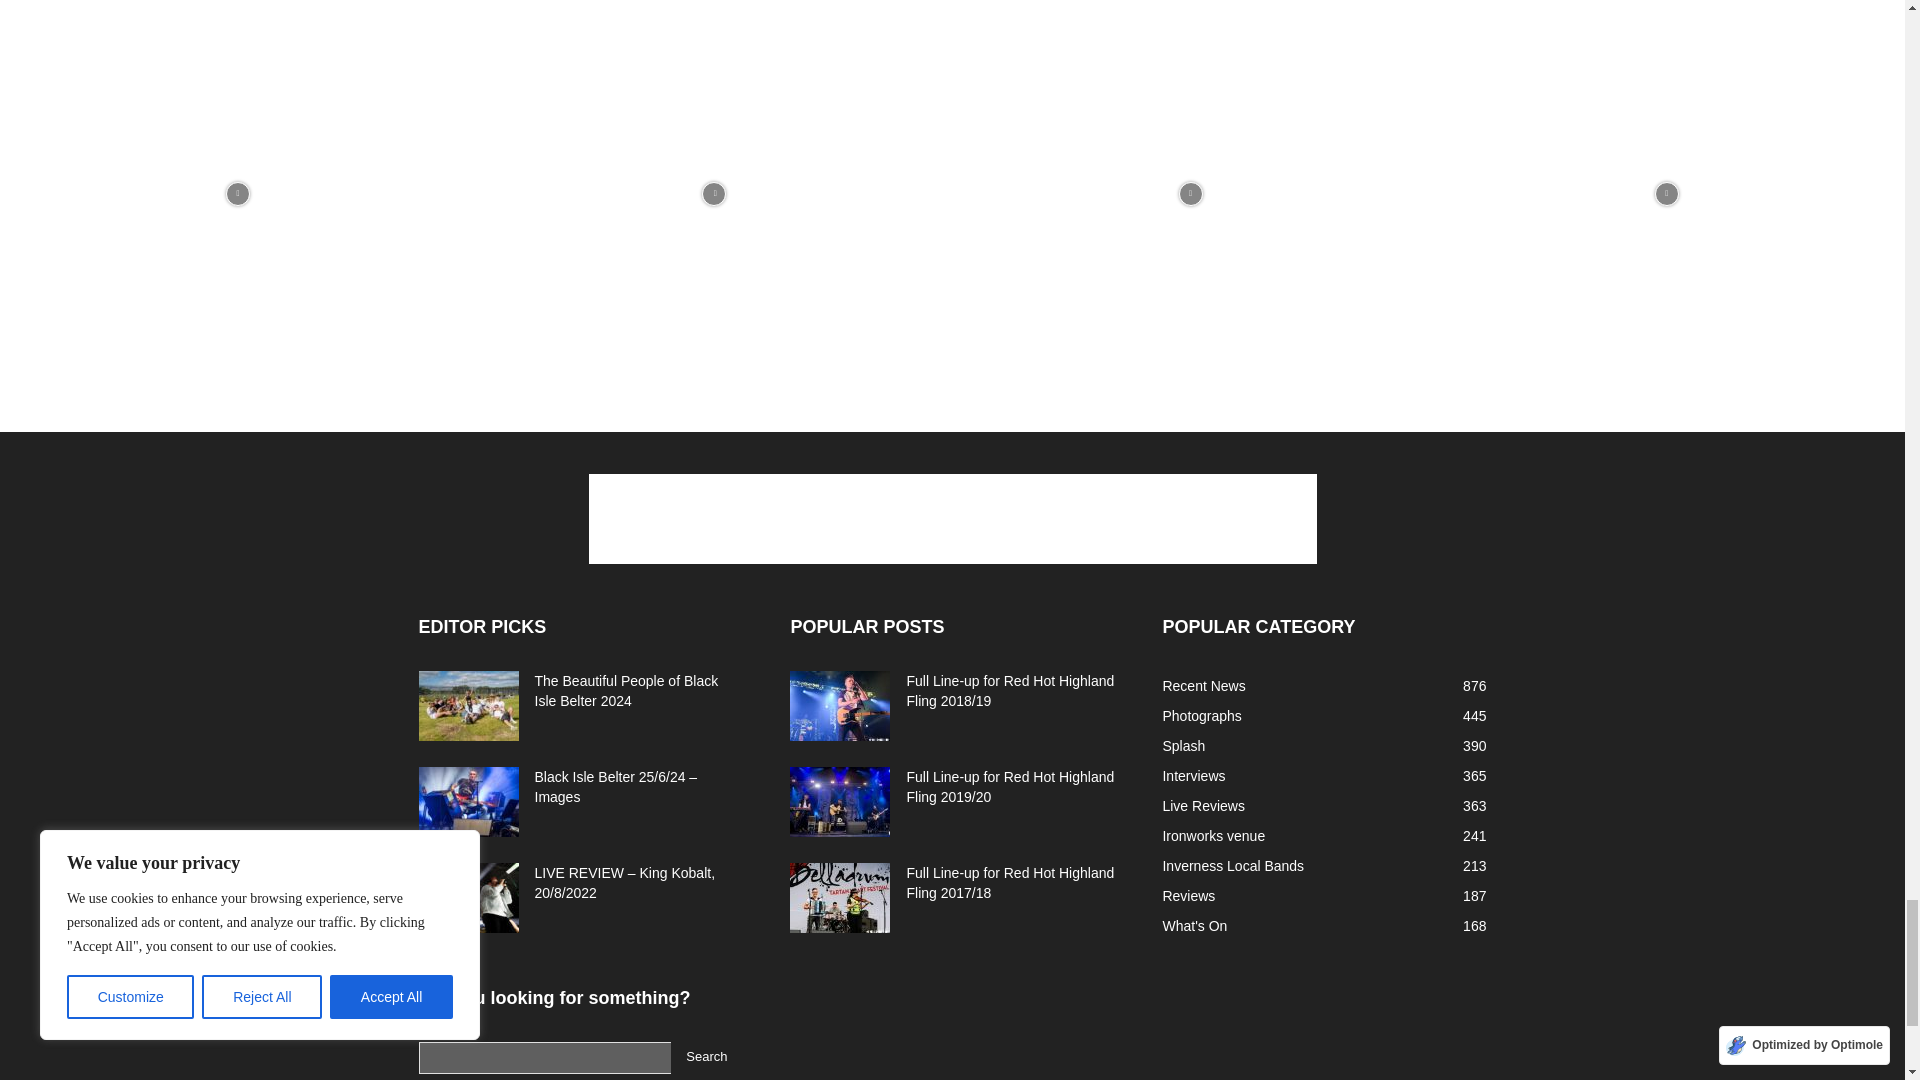 The image size is (1920, 1080). What do you see at coordinates (706, 1058) in the screenshot?
I see `Search` at bounding box center [706, 1058].